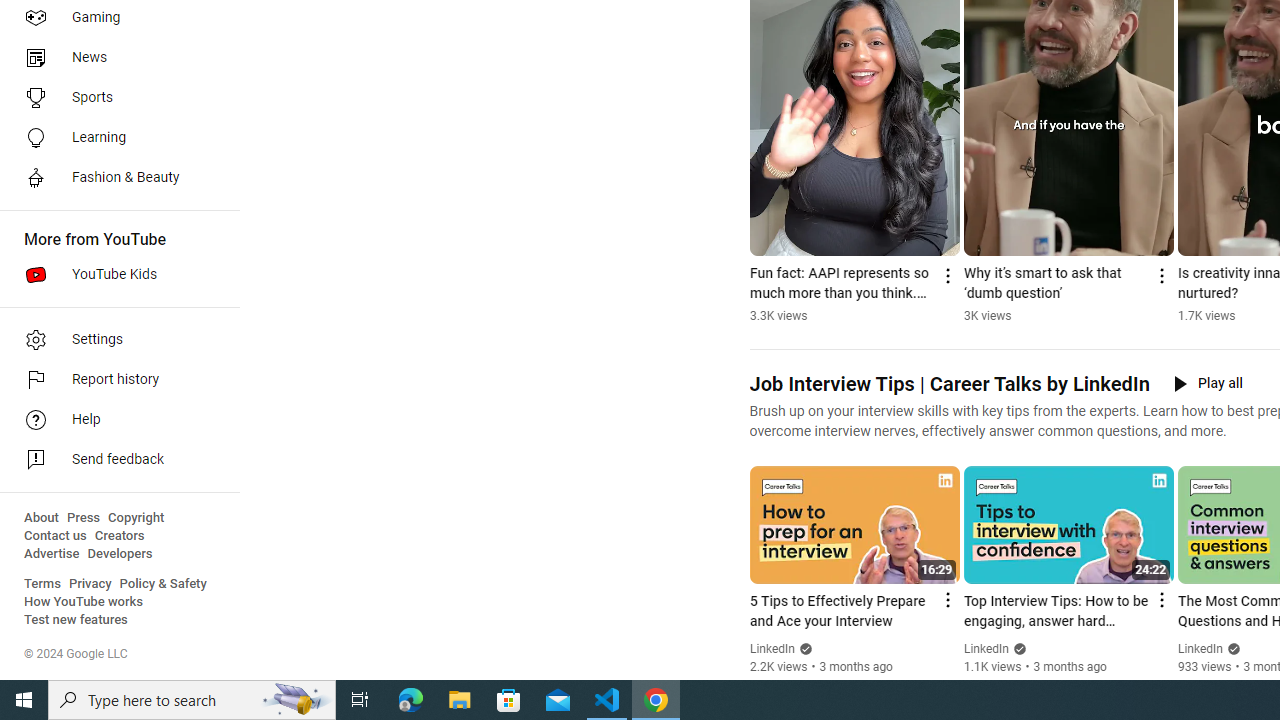 This screenshot has height=720, width=1280. I want to click on Press, so click(84, 518).